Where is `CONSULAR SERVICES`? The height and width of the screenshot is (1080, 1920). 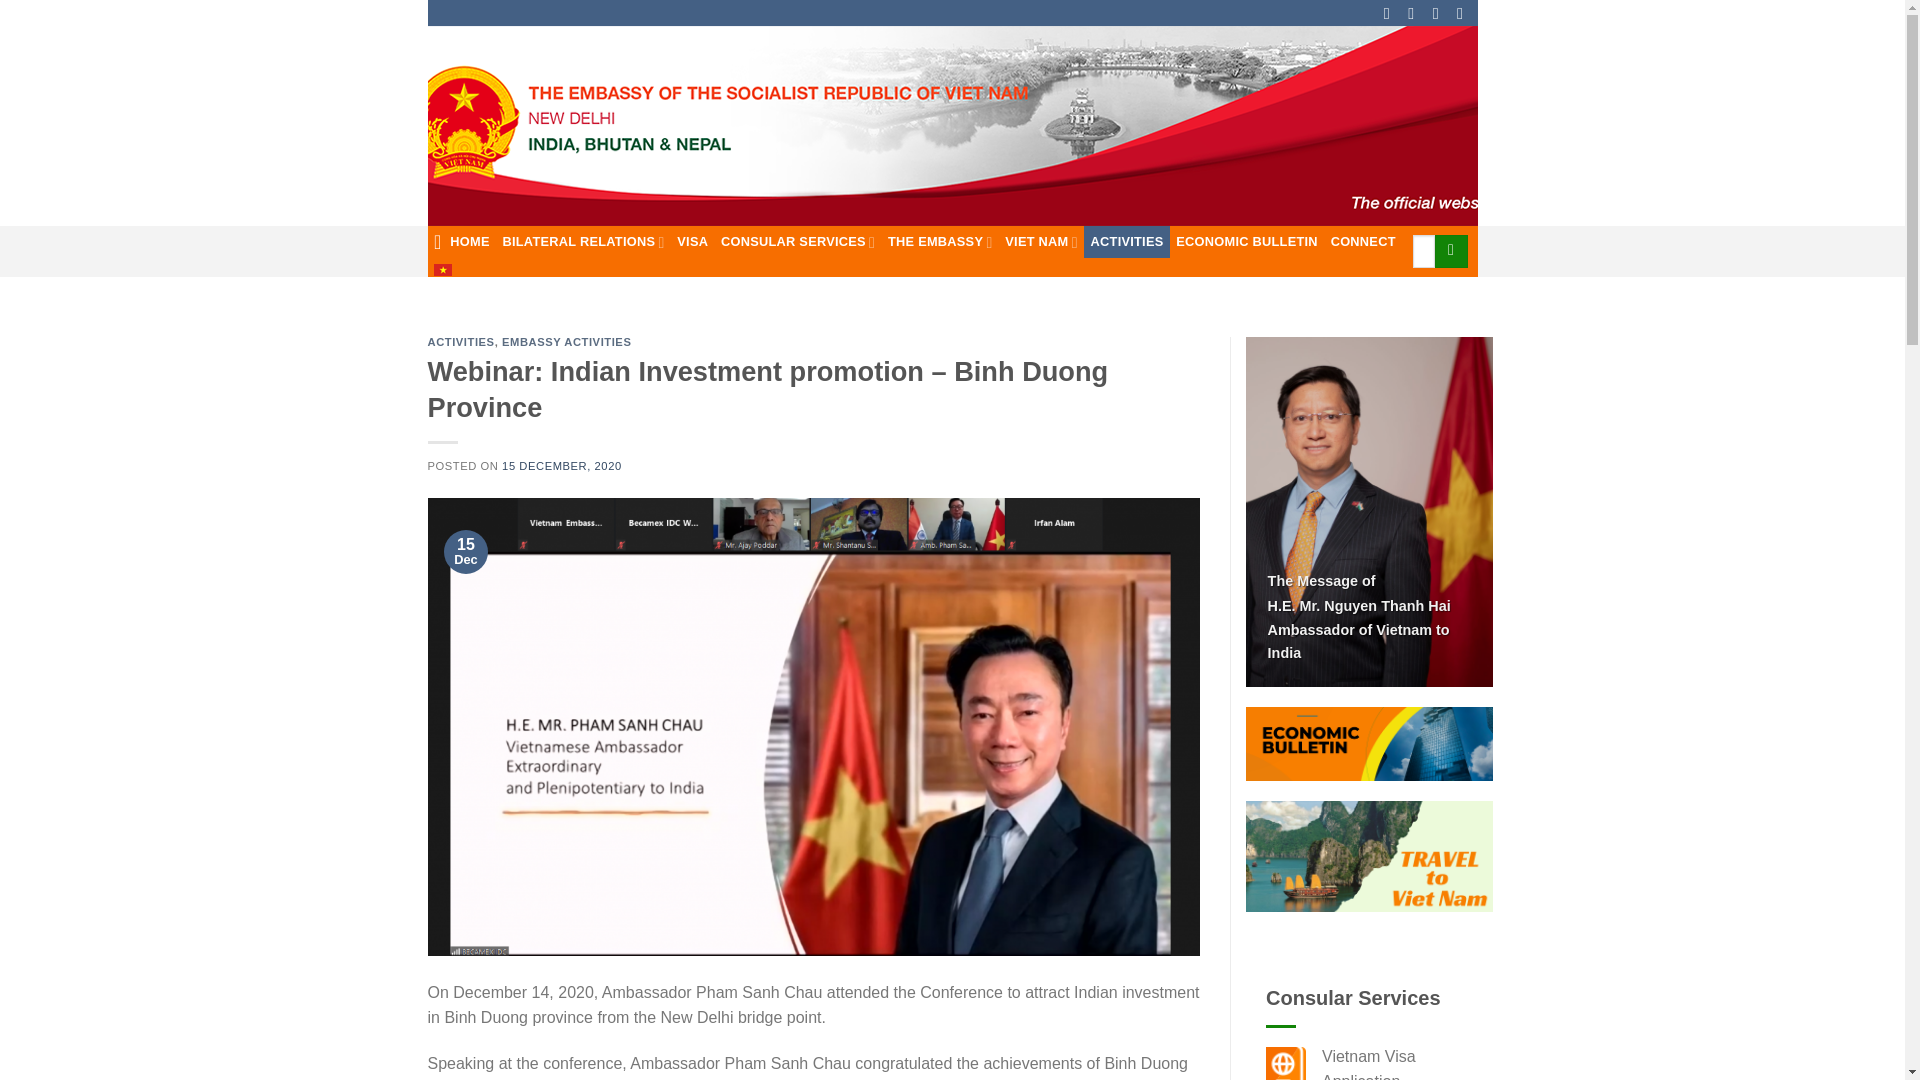 CONSULAR SERVICES is located at coordinates (798, 242).